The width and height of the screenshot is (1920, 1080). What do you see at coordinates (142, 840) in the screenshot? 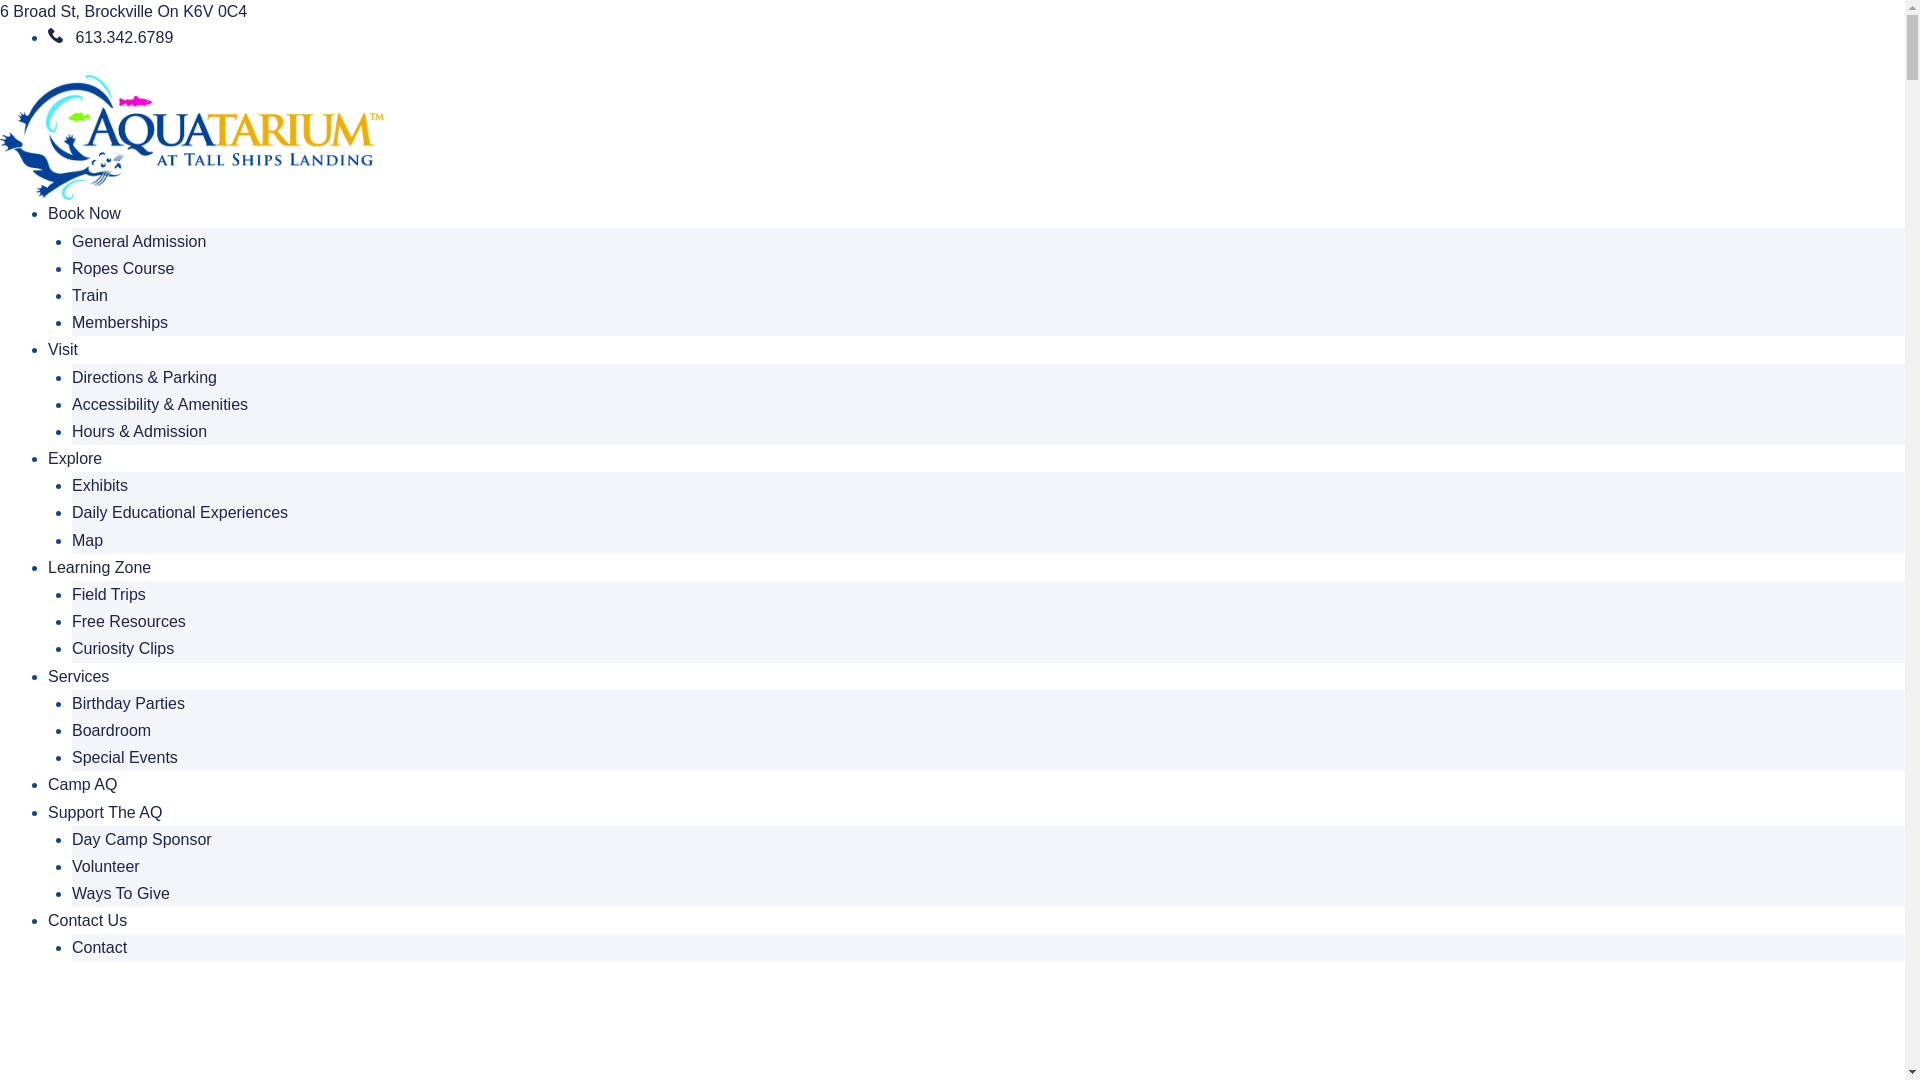
I see `Day Camp Sponsor` at bounding box center [142, 840].